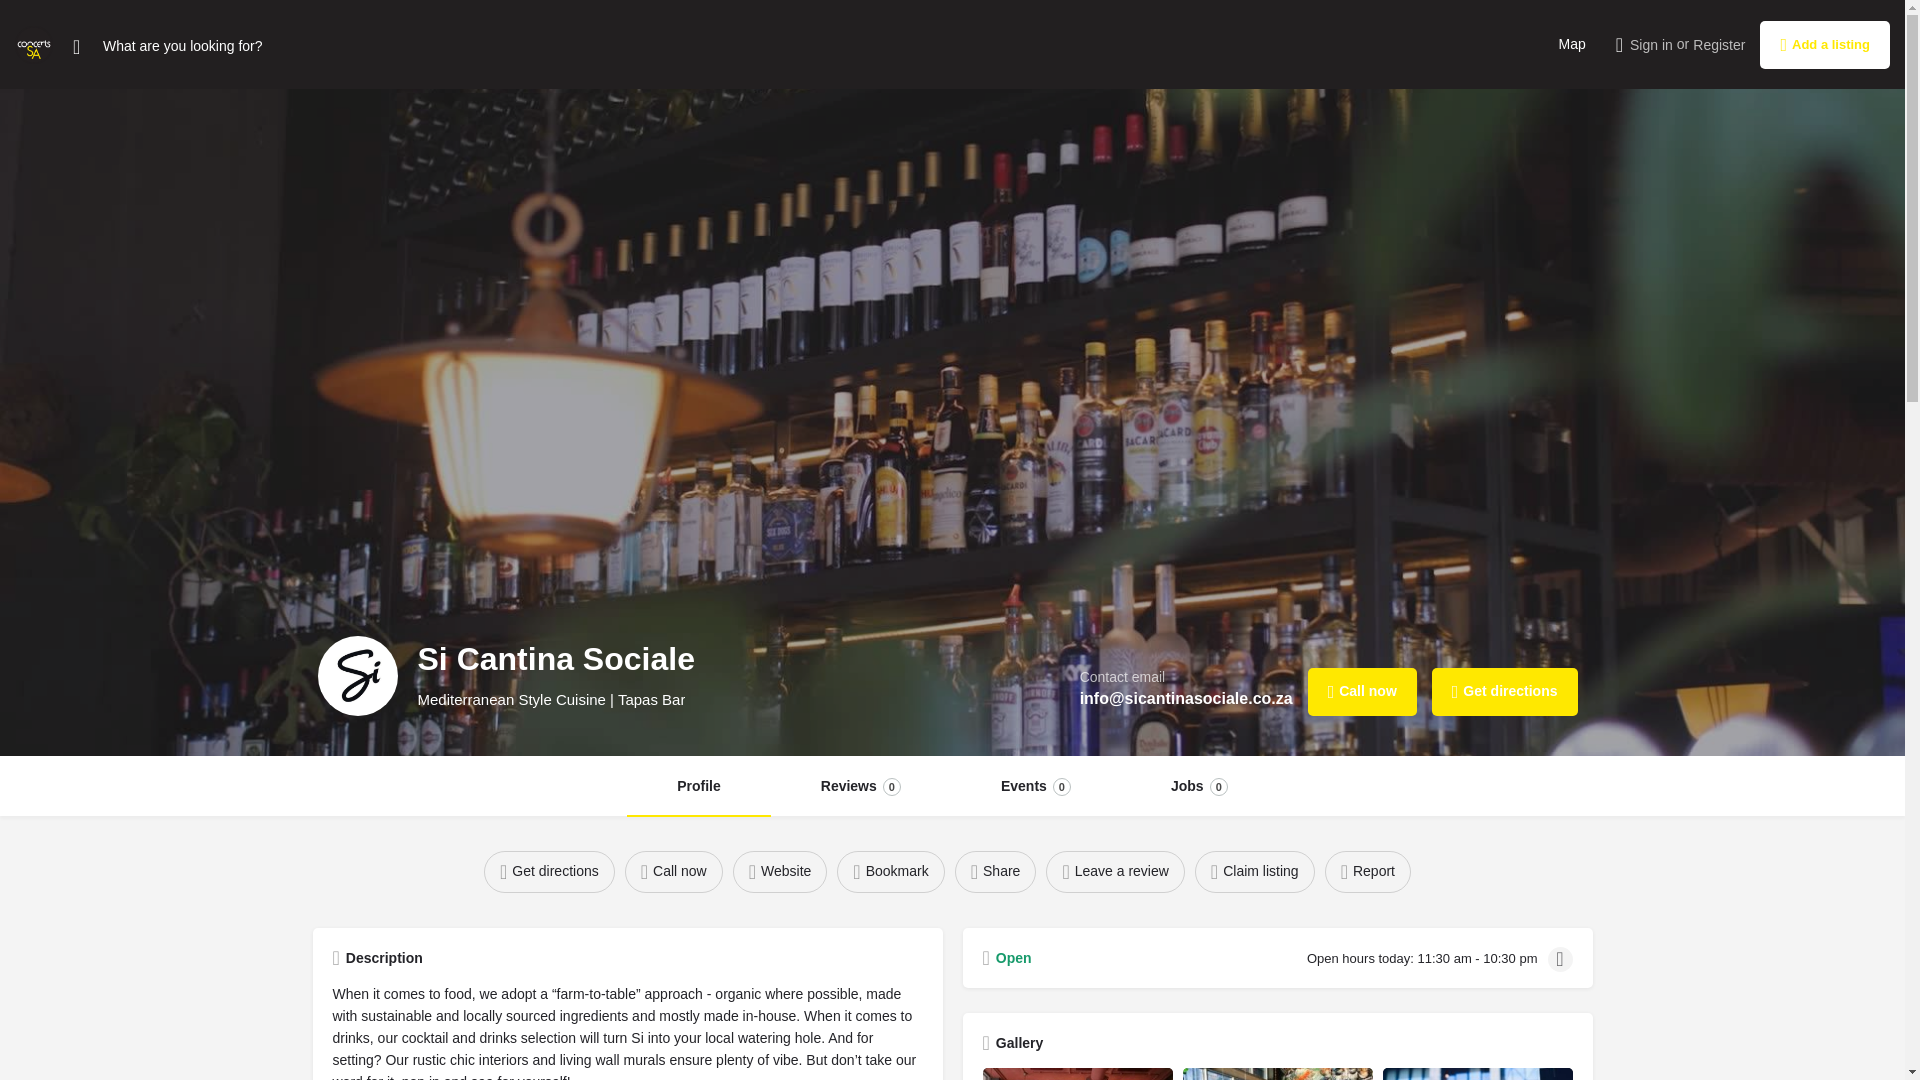 This screenshot has width=1920, height=1080. What do you see at coordinates (1254, 872) in the screenshot?
I see `Call now` at bounding box center [1254, 872].